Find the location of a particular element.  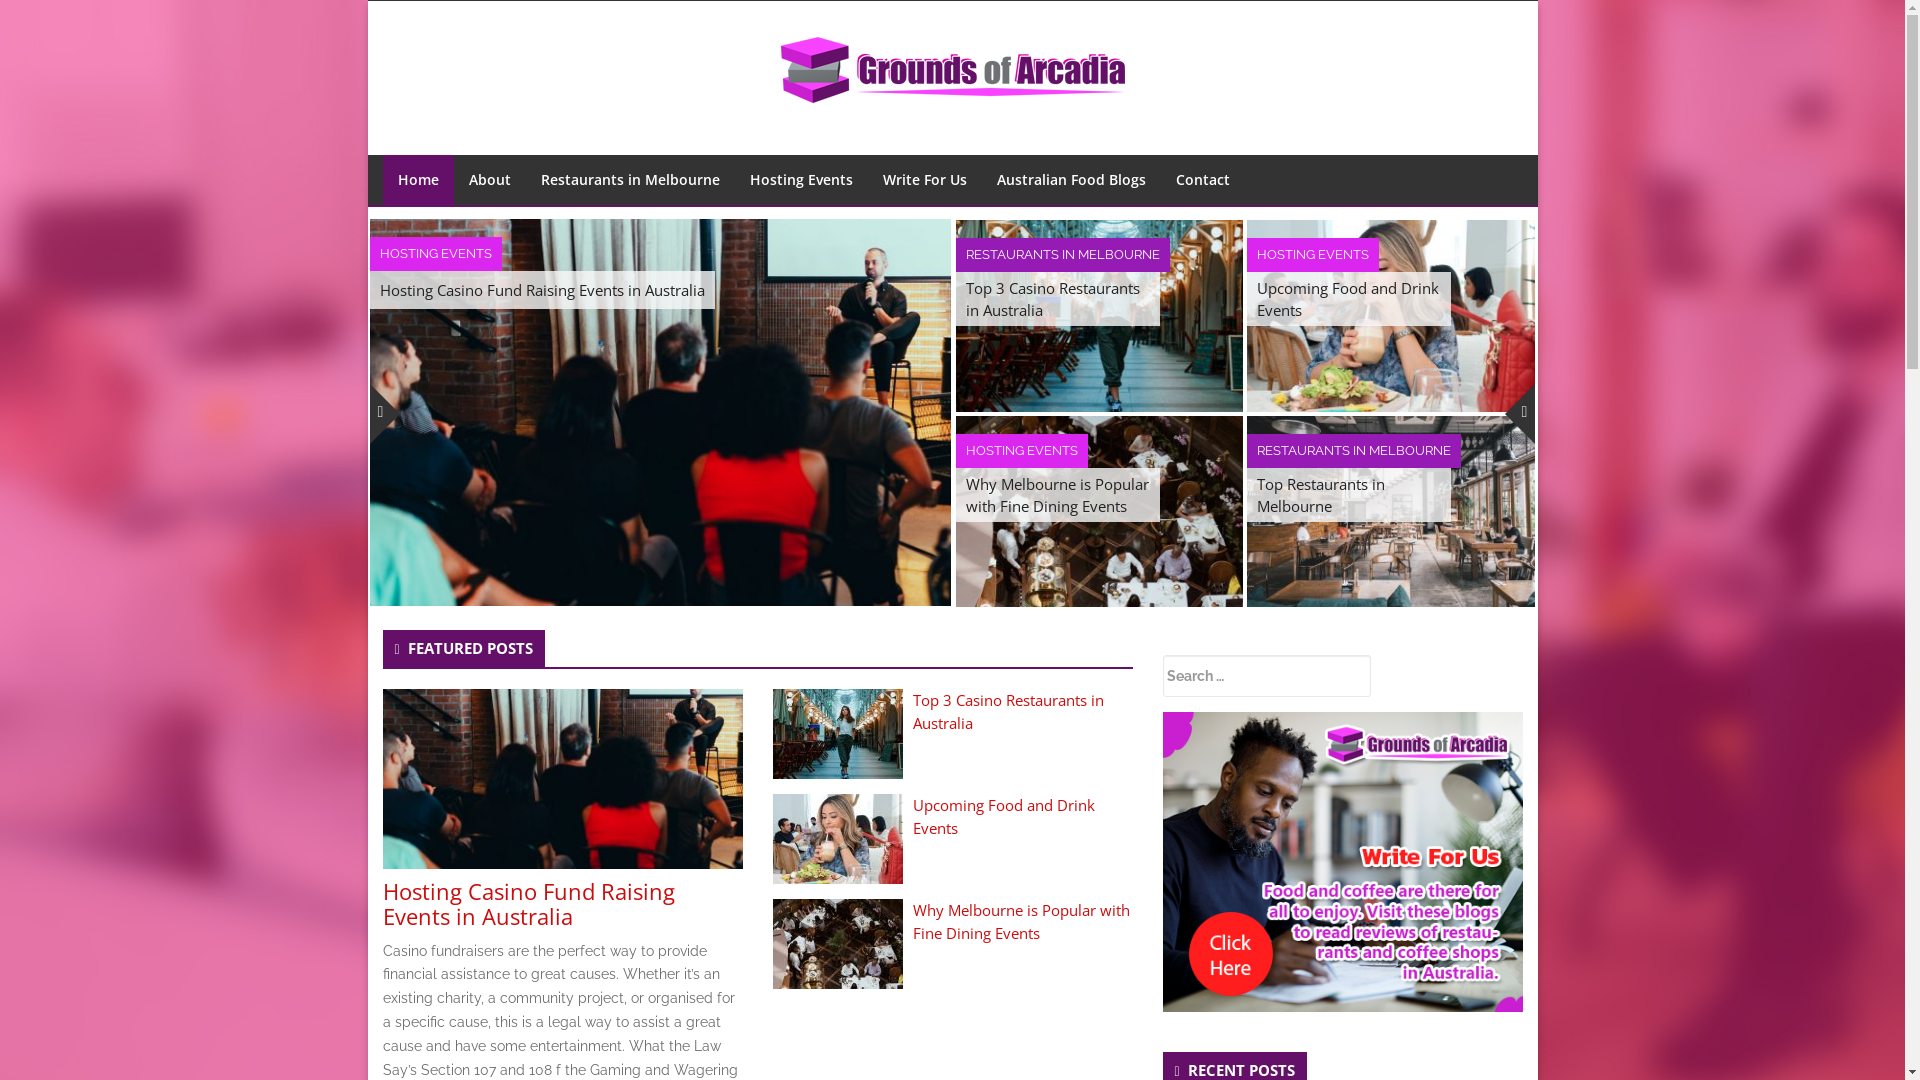

Australian Food Blogs is located at coordinates (1072, 180).